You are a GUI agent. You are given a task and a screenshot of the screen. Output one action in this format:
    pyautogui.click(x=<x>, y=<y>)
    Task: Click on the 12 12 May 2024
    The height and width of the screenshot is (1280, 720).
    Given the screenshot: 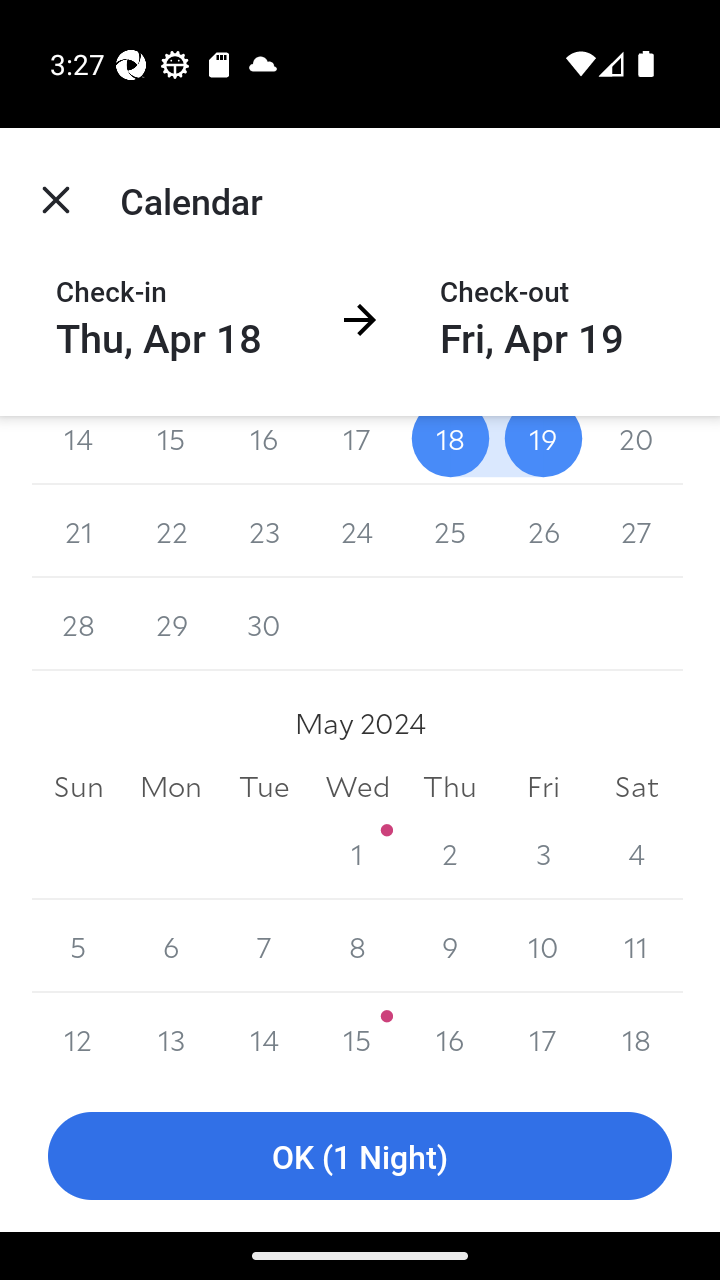 What is the action you would take?
    pyautogui.click(x=78, y=1036)
    